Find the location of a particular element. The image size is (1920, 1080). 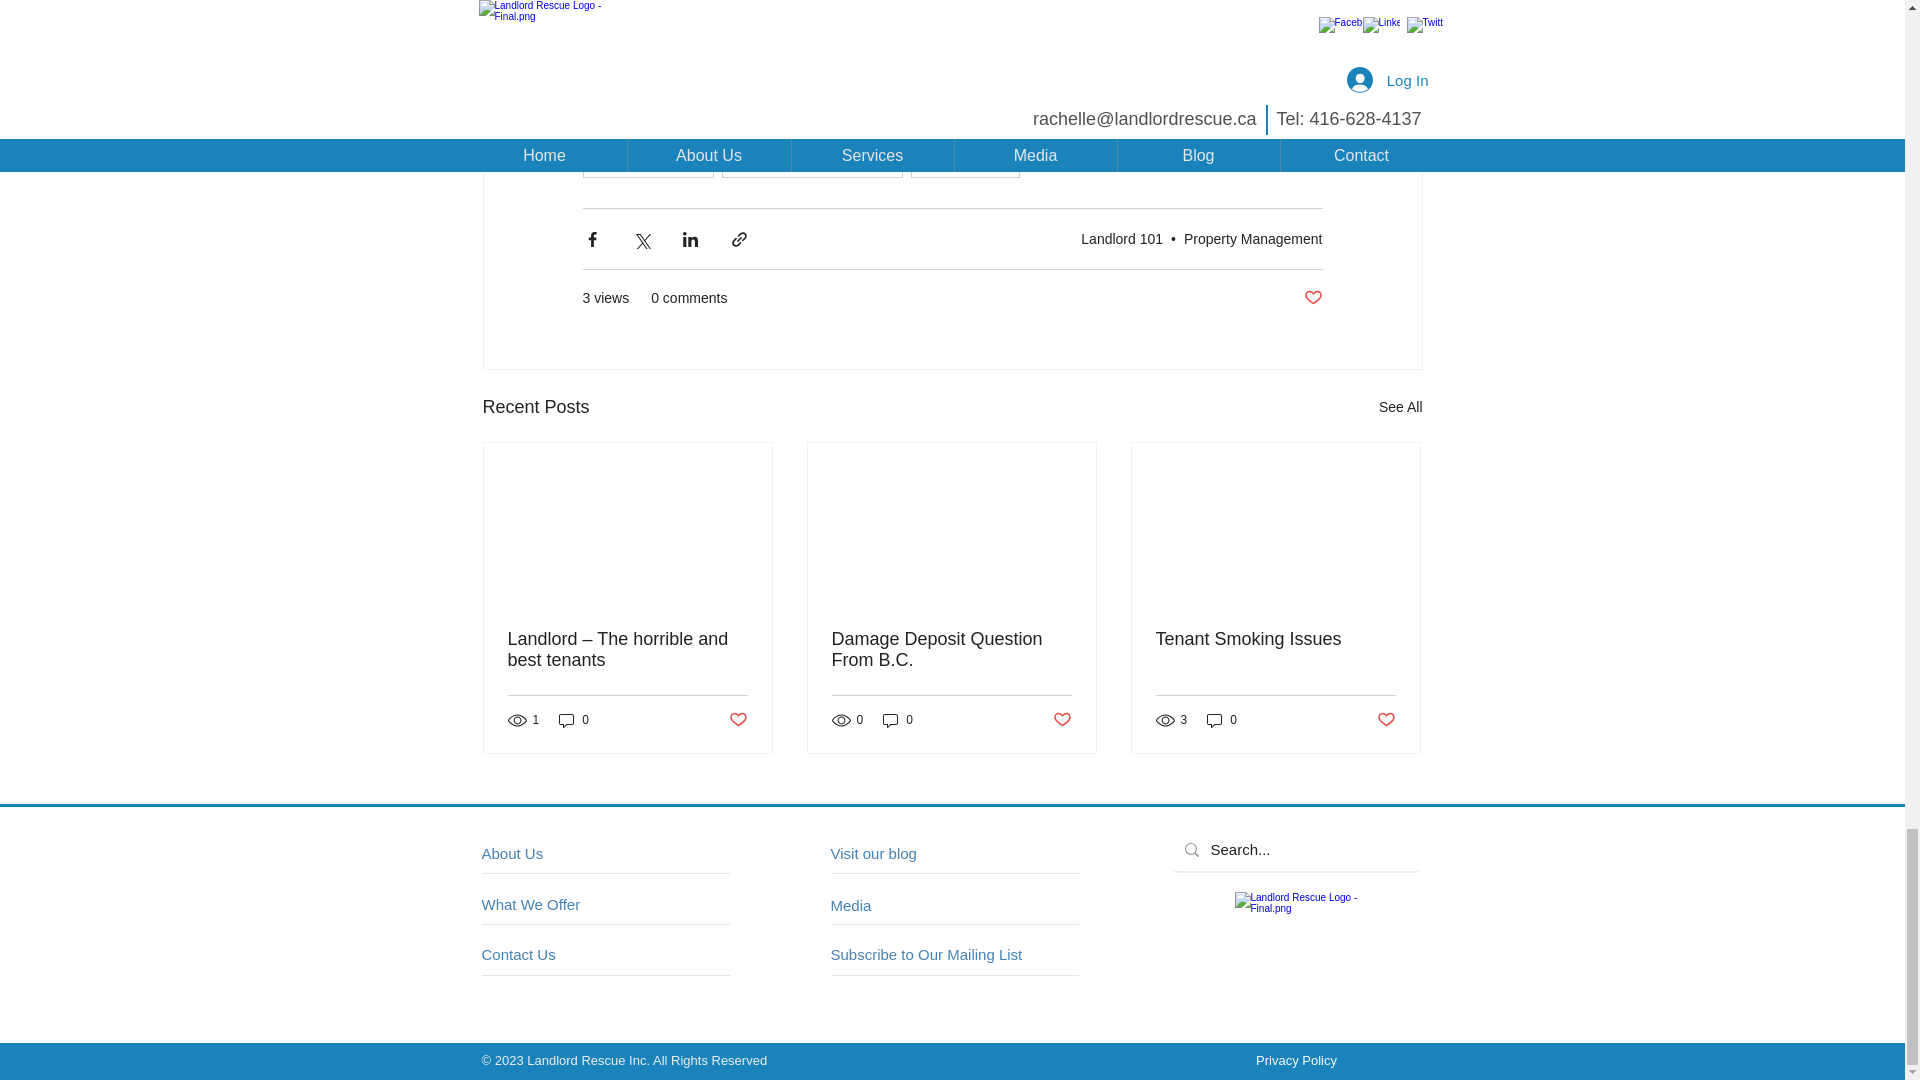

Property Ownership is located at coordinates (960, 125).